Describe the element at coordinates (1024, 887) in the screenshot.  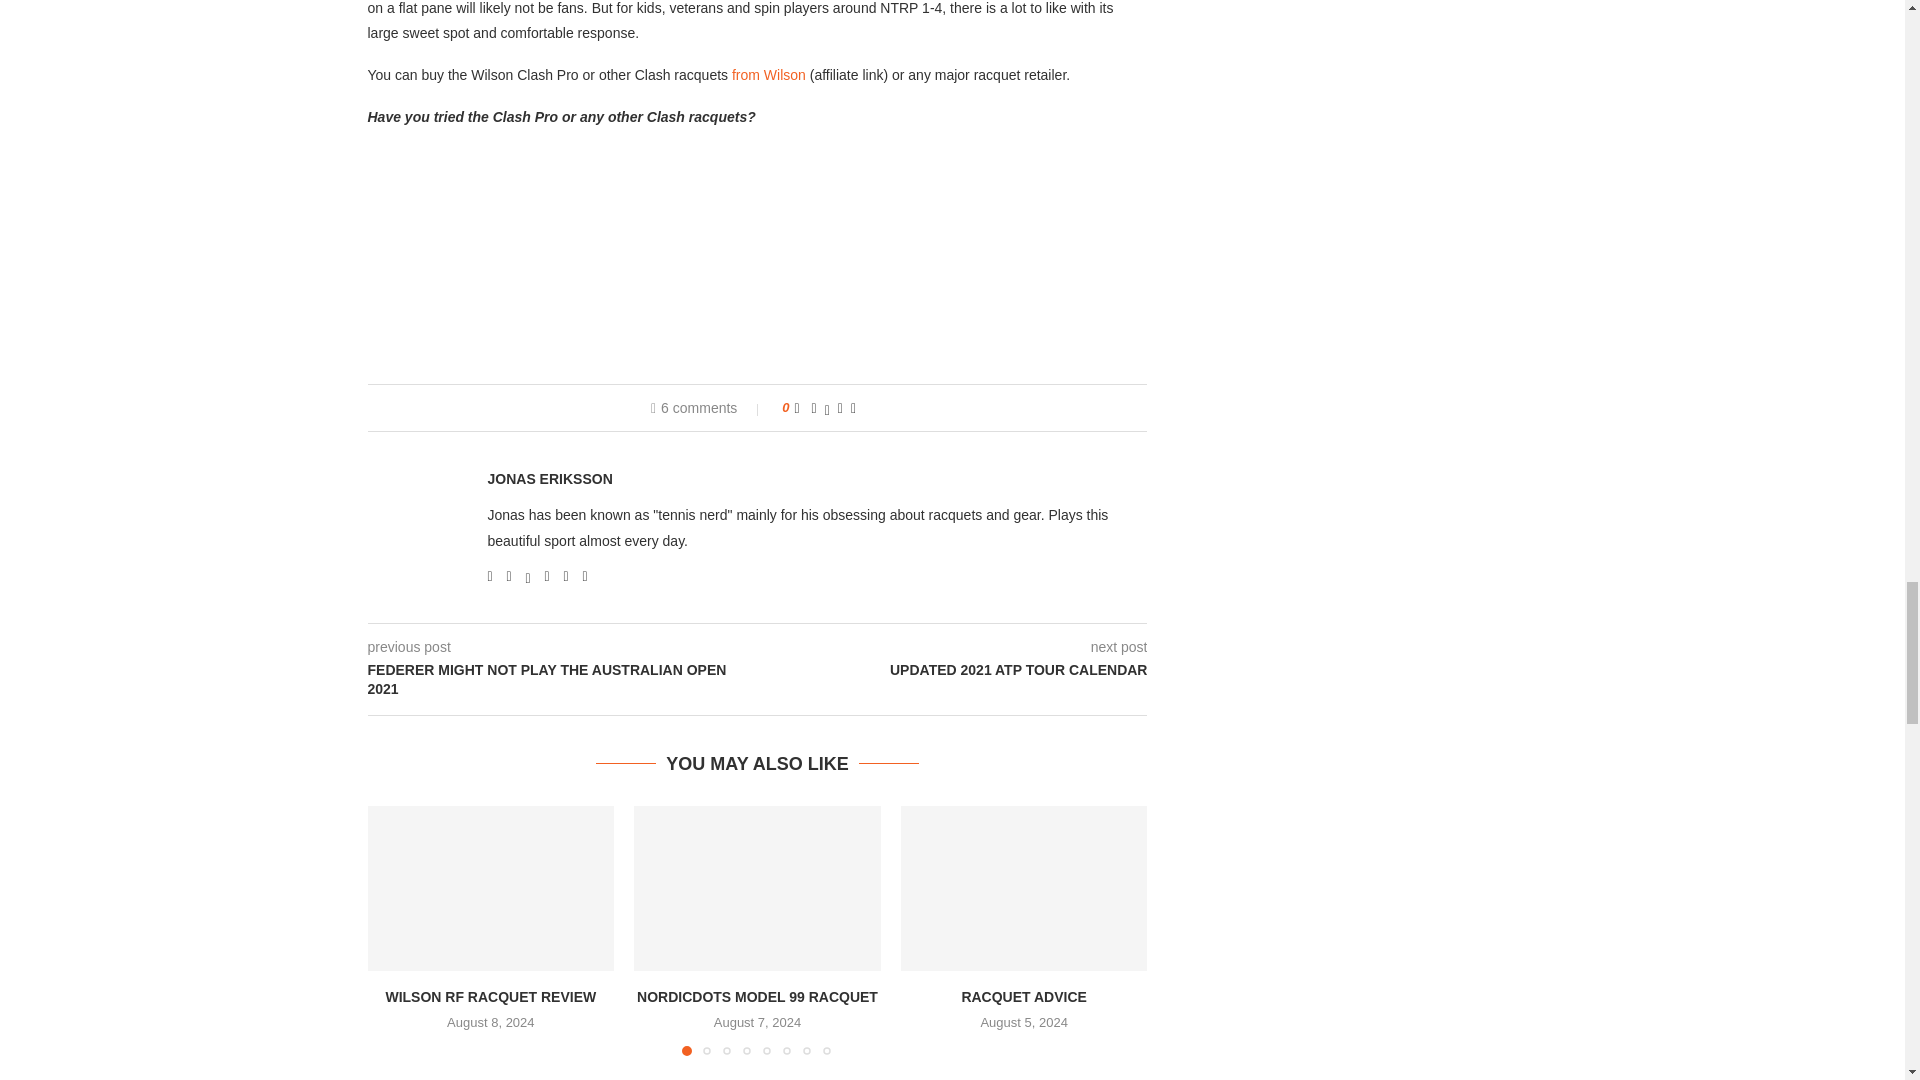
I see `Racquet advice` at that location.